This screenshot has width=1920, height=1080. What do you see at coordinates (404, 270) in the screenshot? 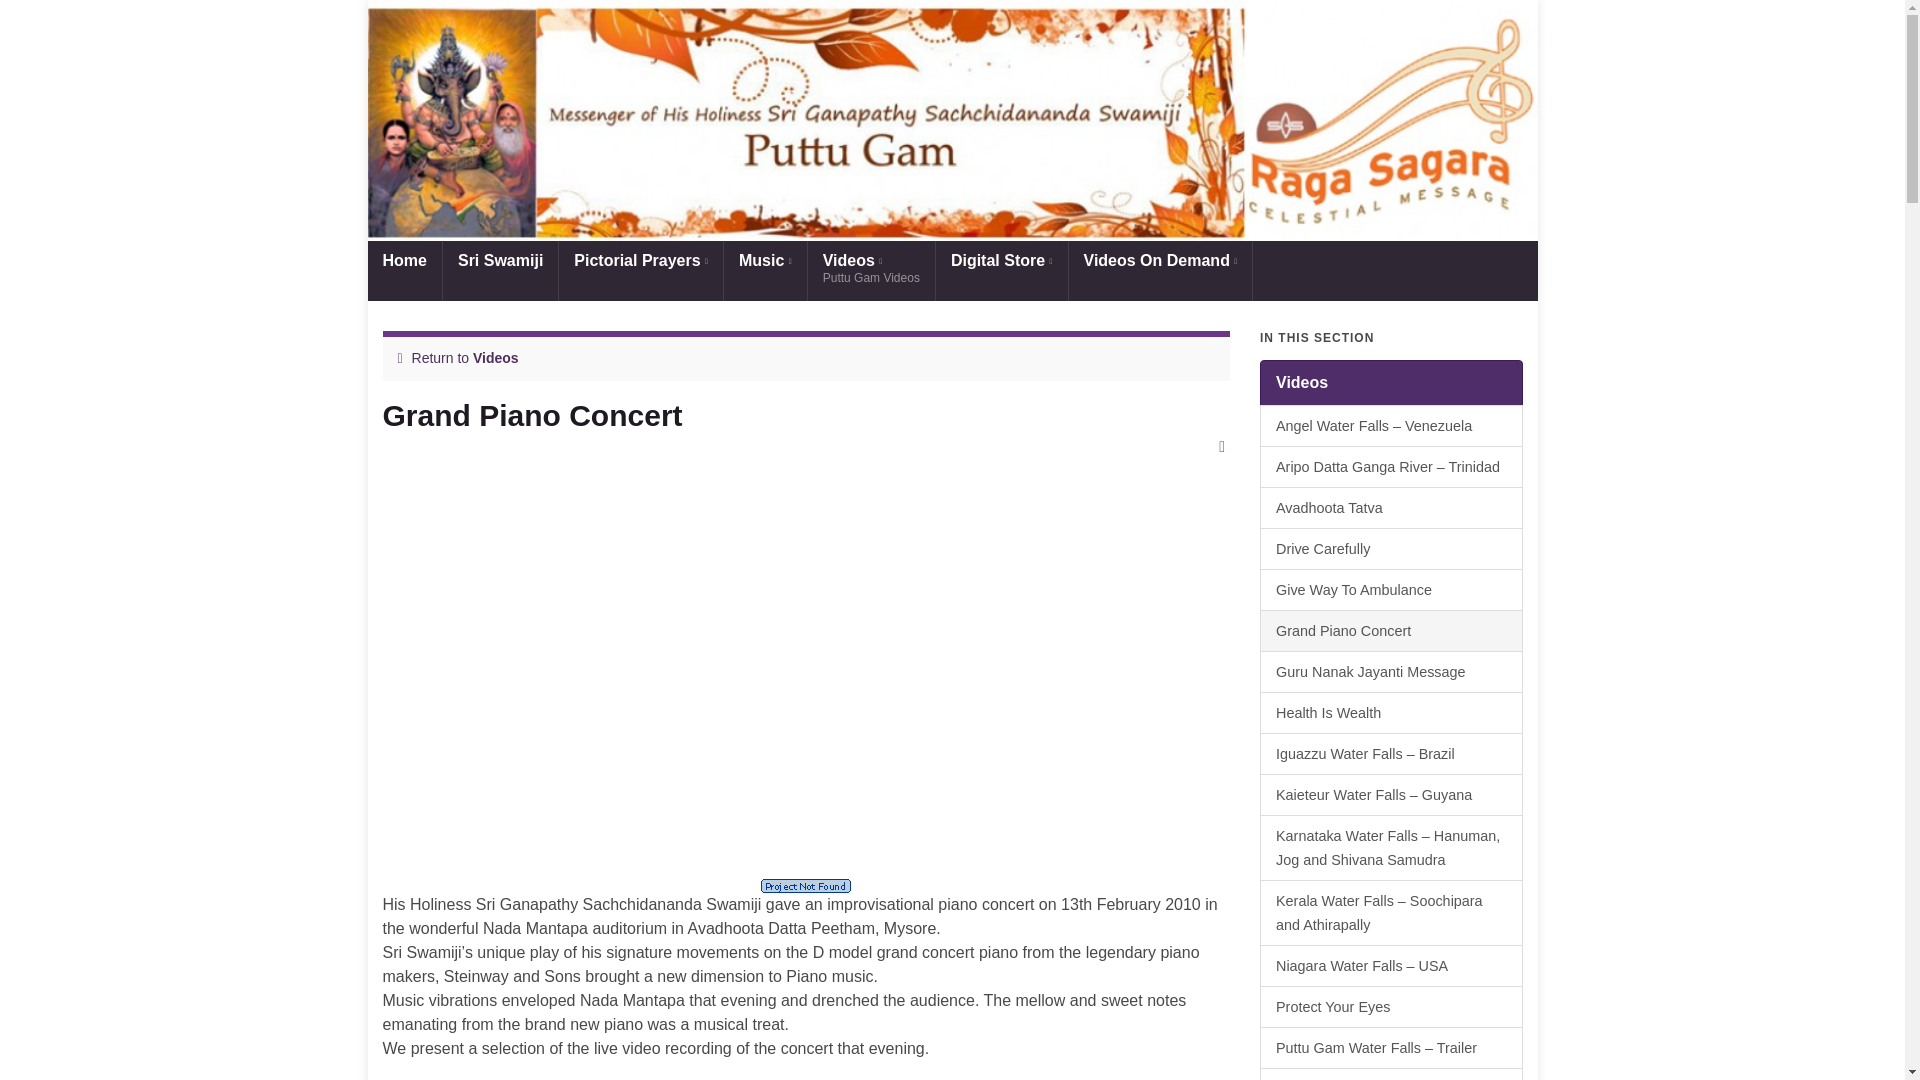
I see `Home` at bounding box center [404, 270].